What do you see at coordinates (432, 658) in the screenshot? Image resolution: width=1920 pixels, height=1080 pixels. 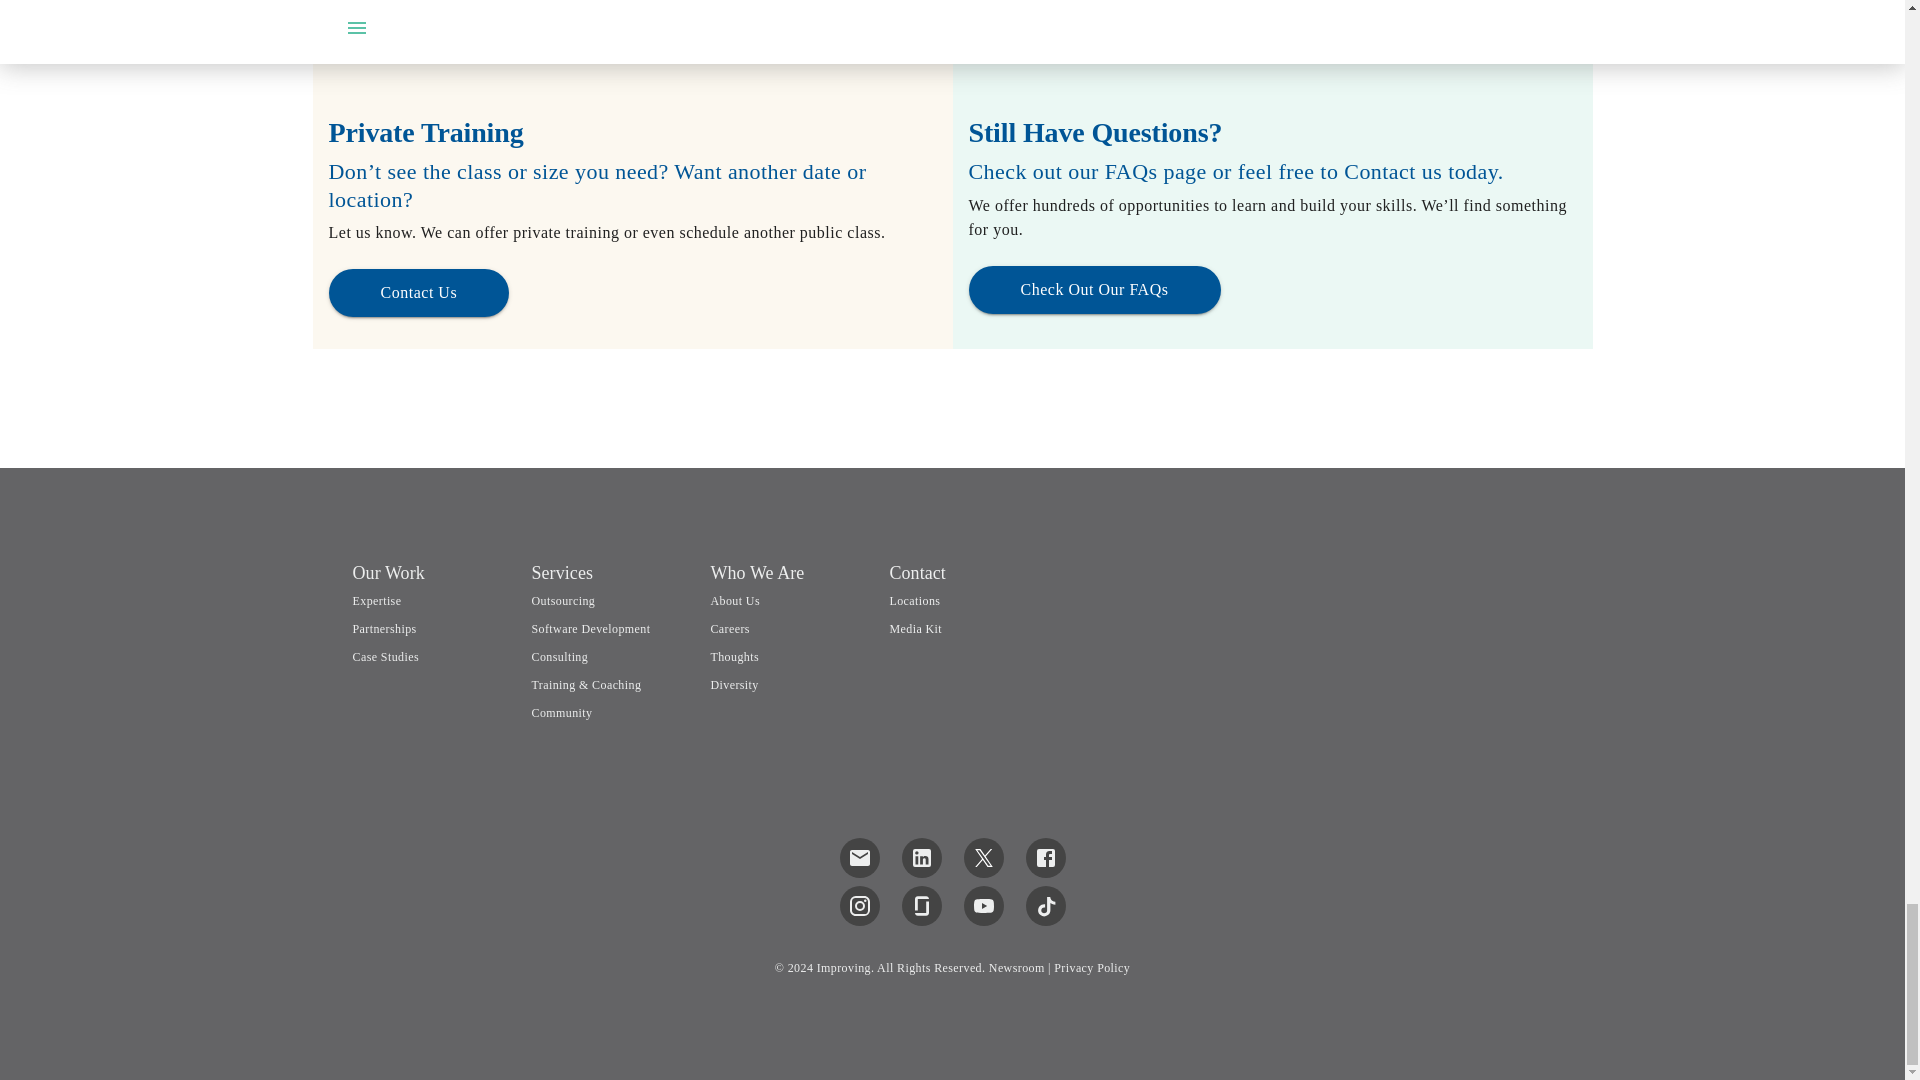 I see `Case Studies` at bounding box center [432, 658].